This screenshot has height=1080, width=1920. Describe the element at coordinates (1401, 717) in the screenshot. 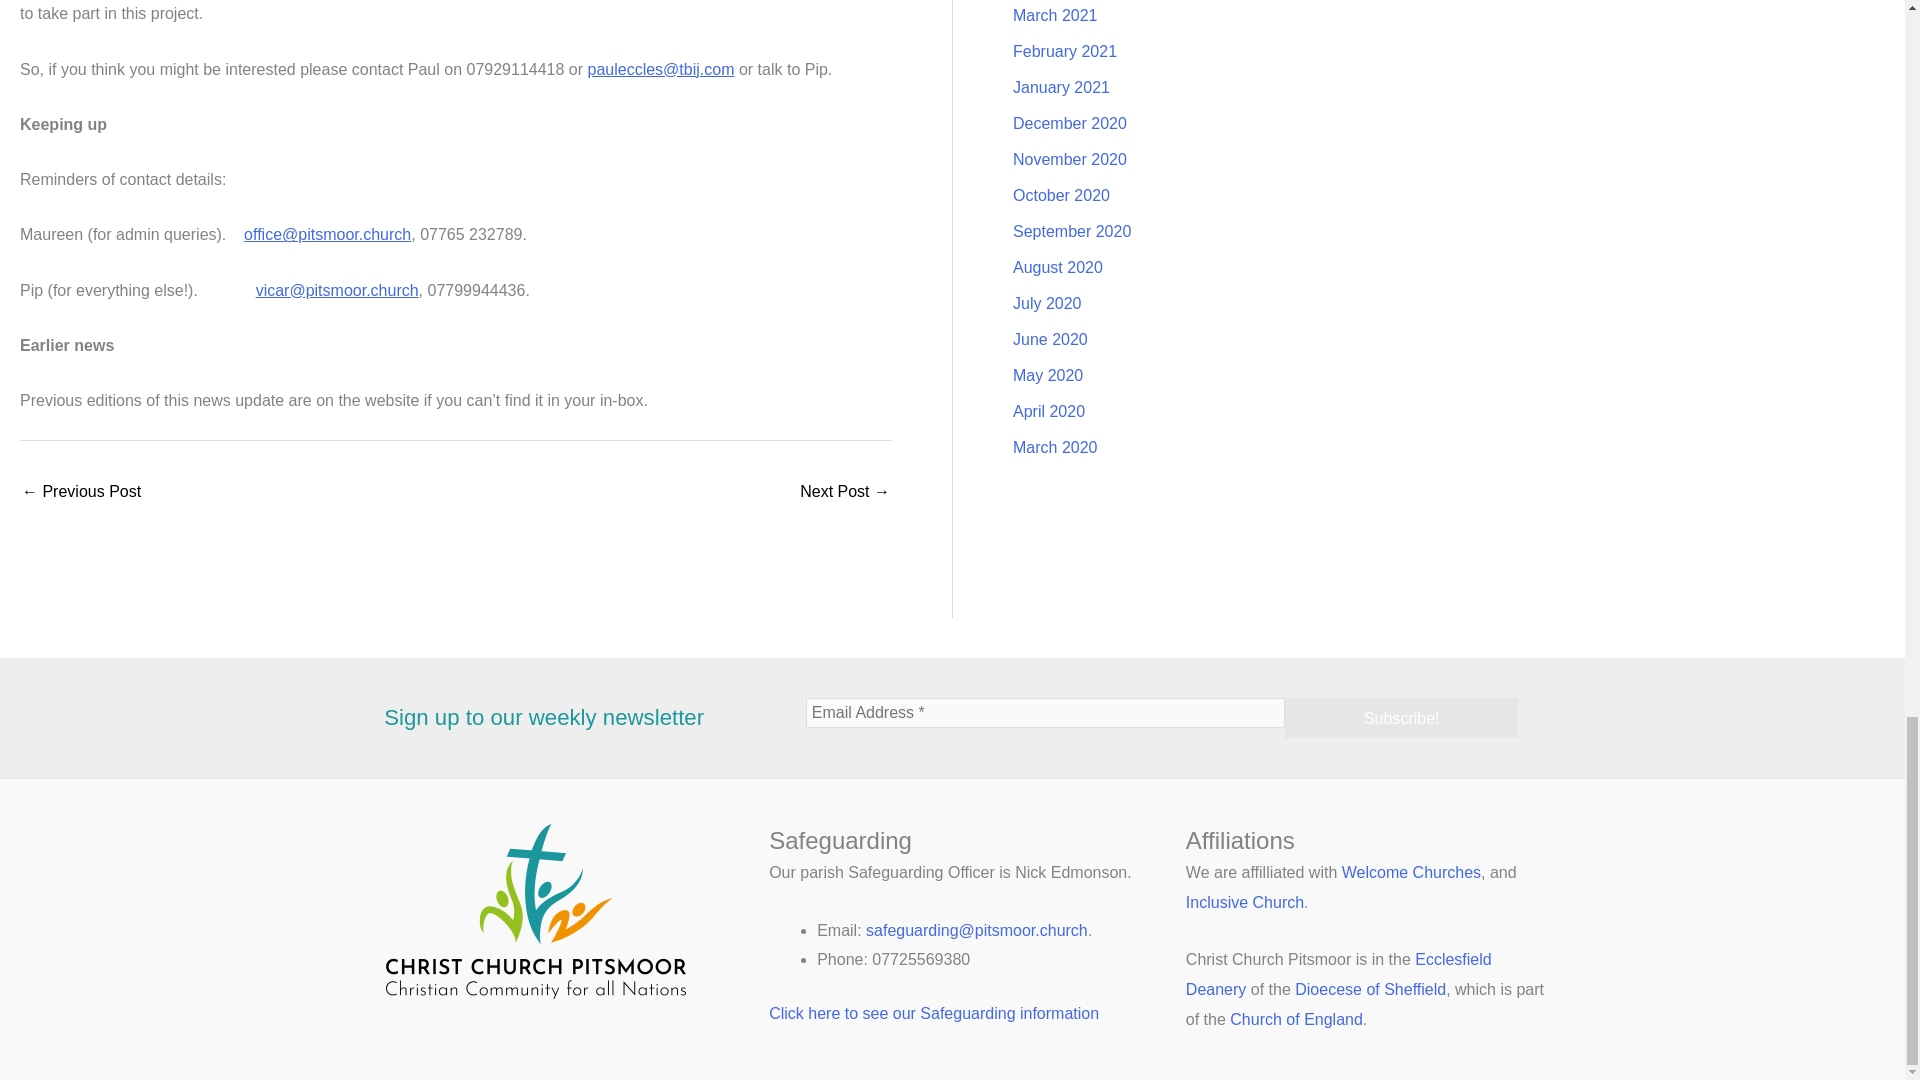

I see `Subscribe!` at that location.